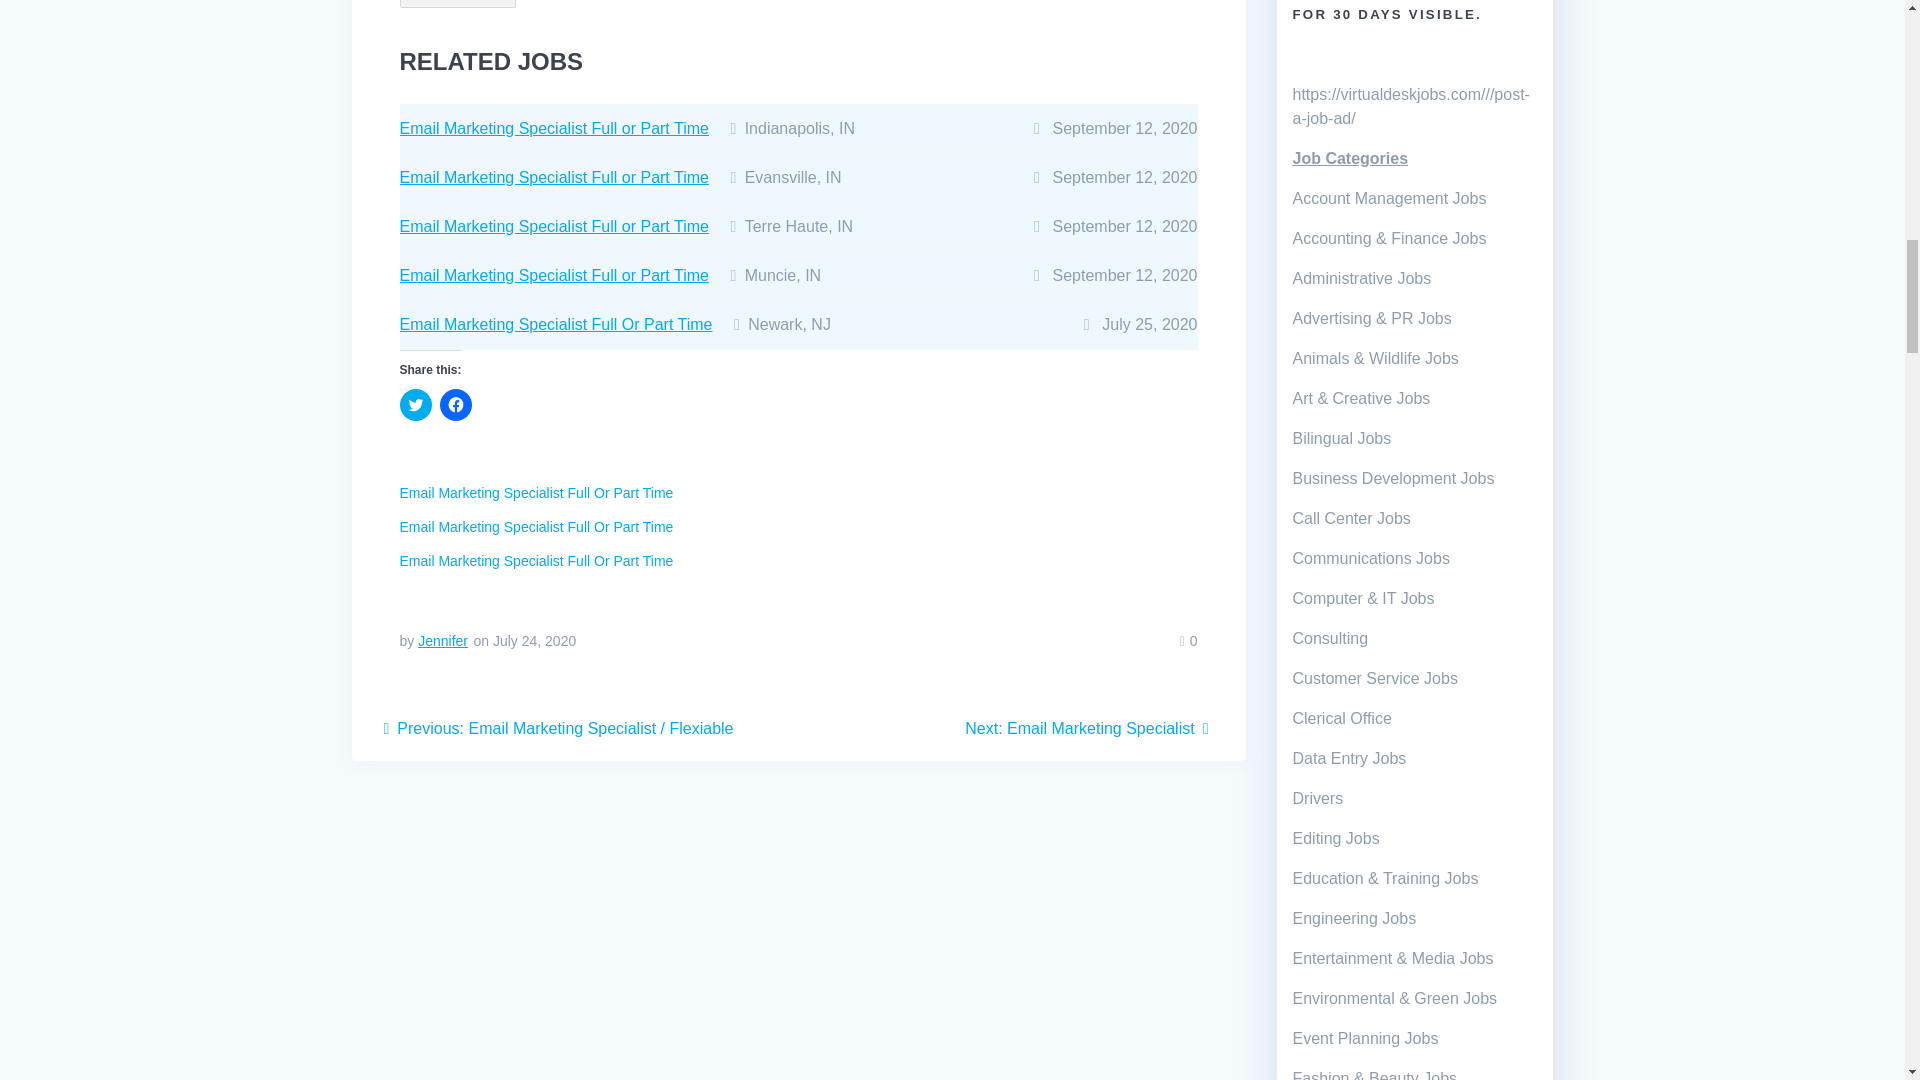 This screenshot has height=1080, width=1920. Describe the element at coordinates (554, 275) in the screenshot. I see `Email Marketing Specialist Full or Part Time` at that location.